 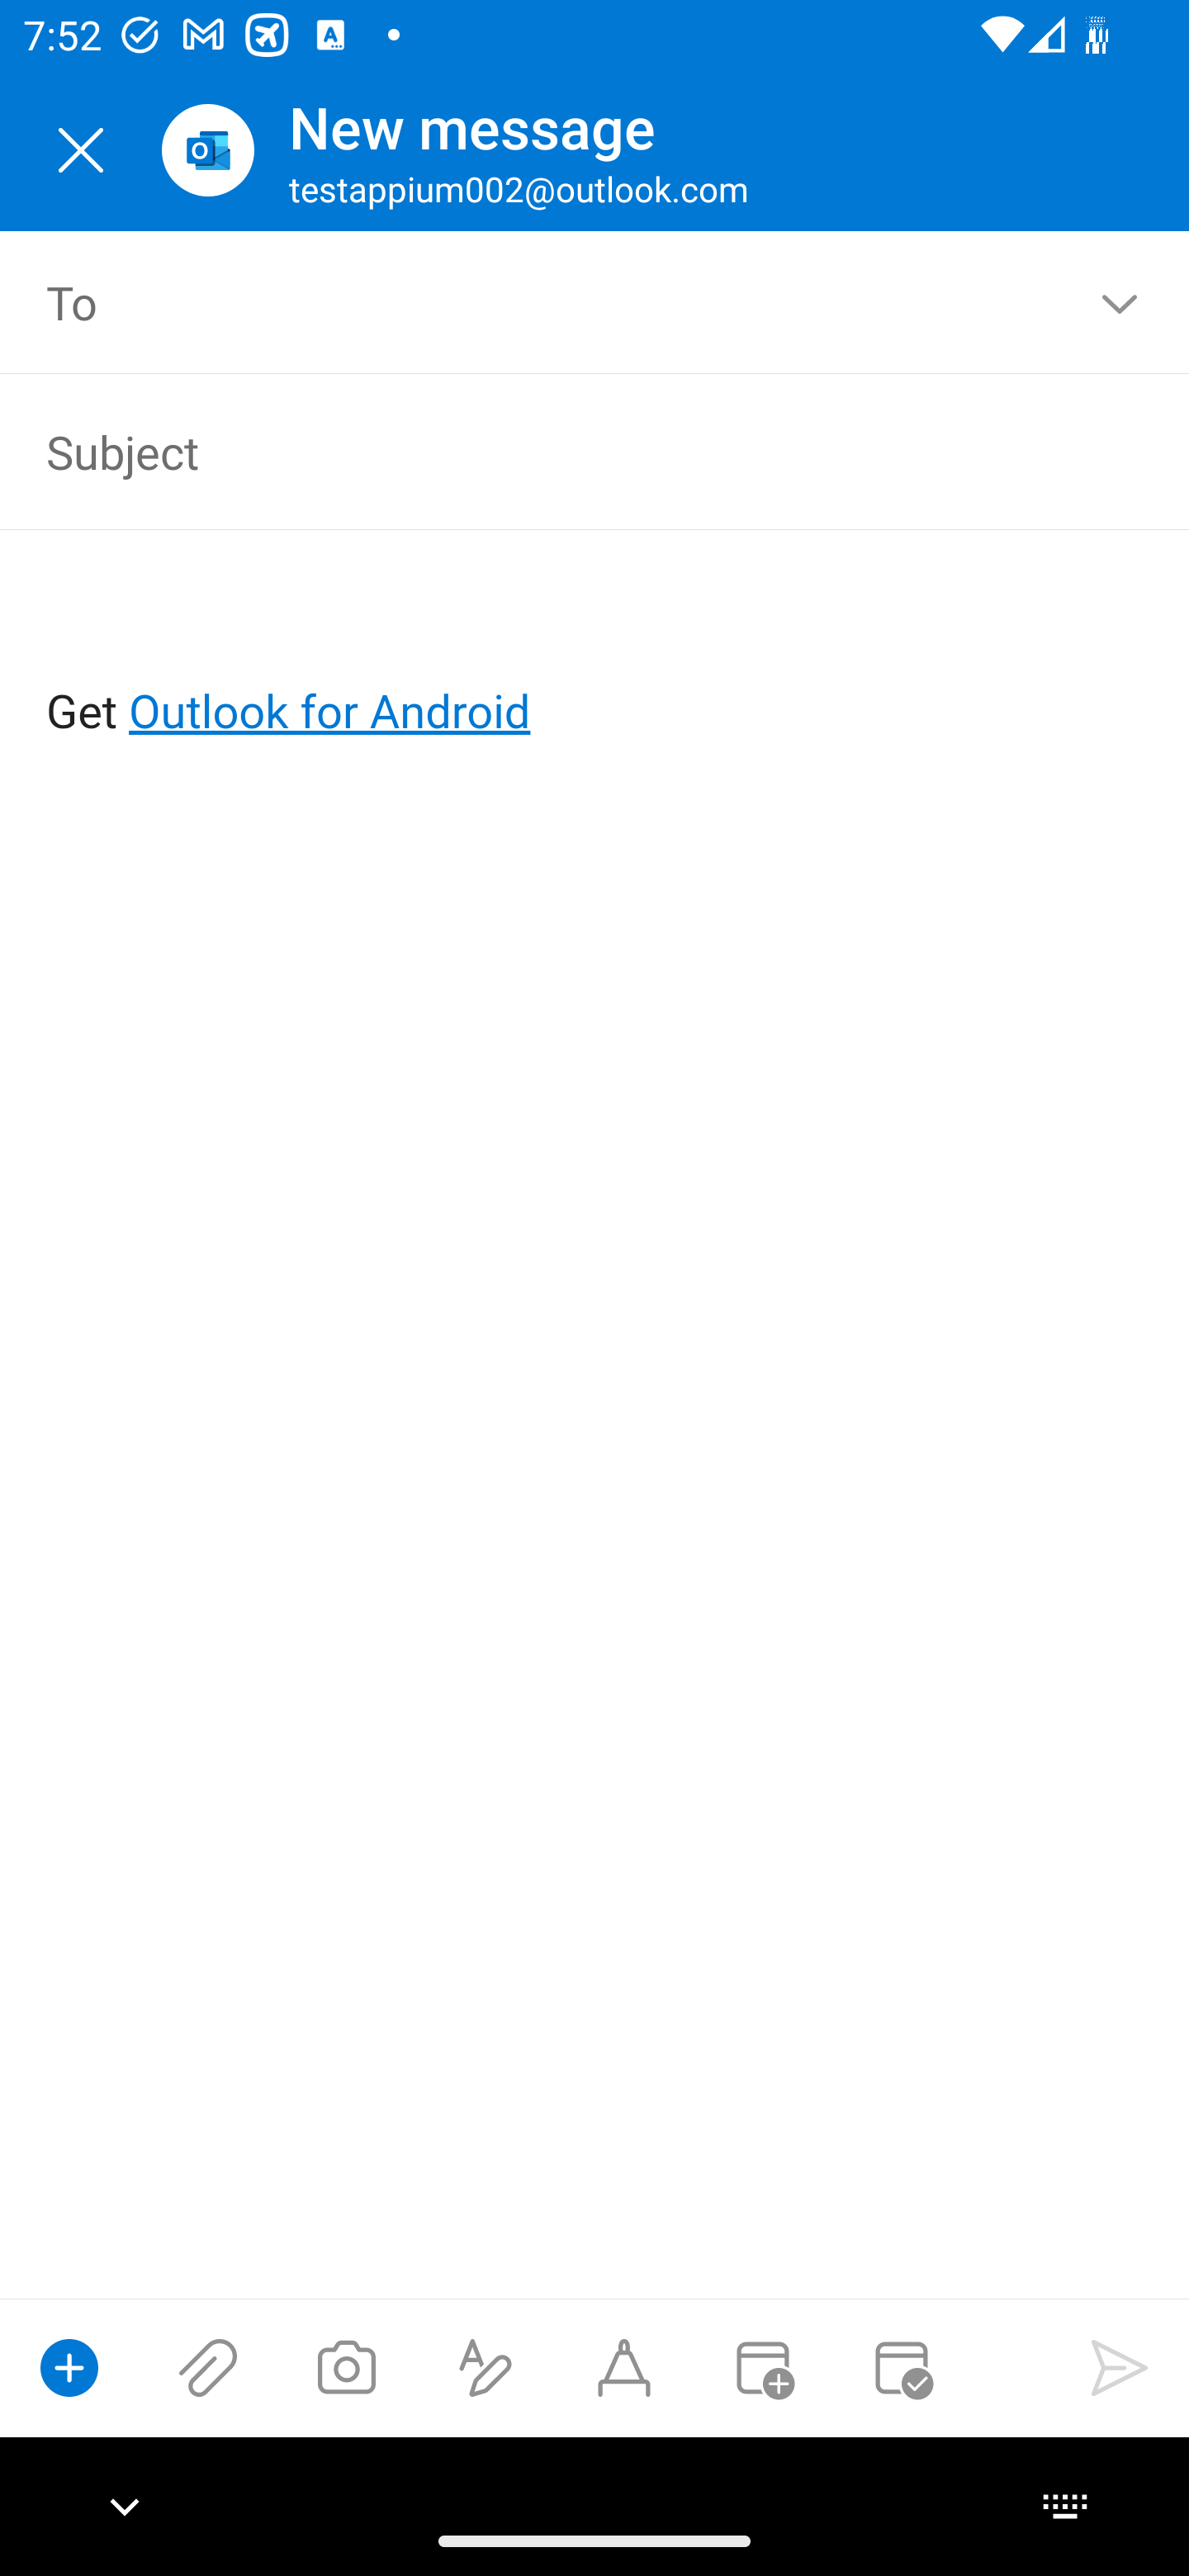 What do you see at coordinates (624, 2367) in the screenshot?
I see `Start Ink compose` at bounding box center [624, 2367].